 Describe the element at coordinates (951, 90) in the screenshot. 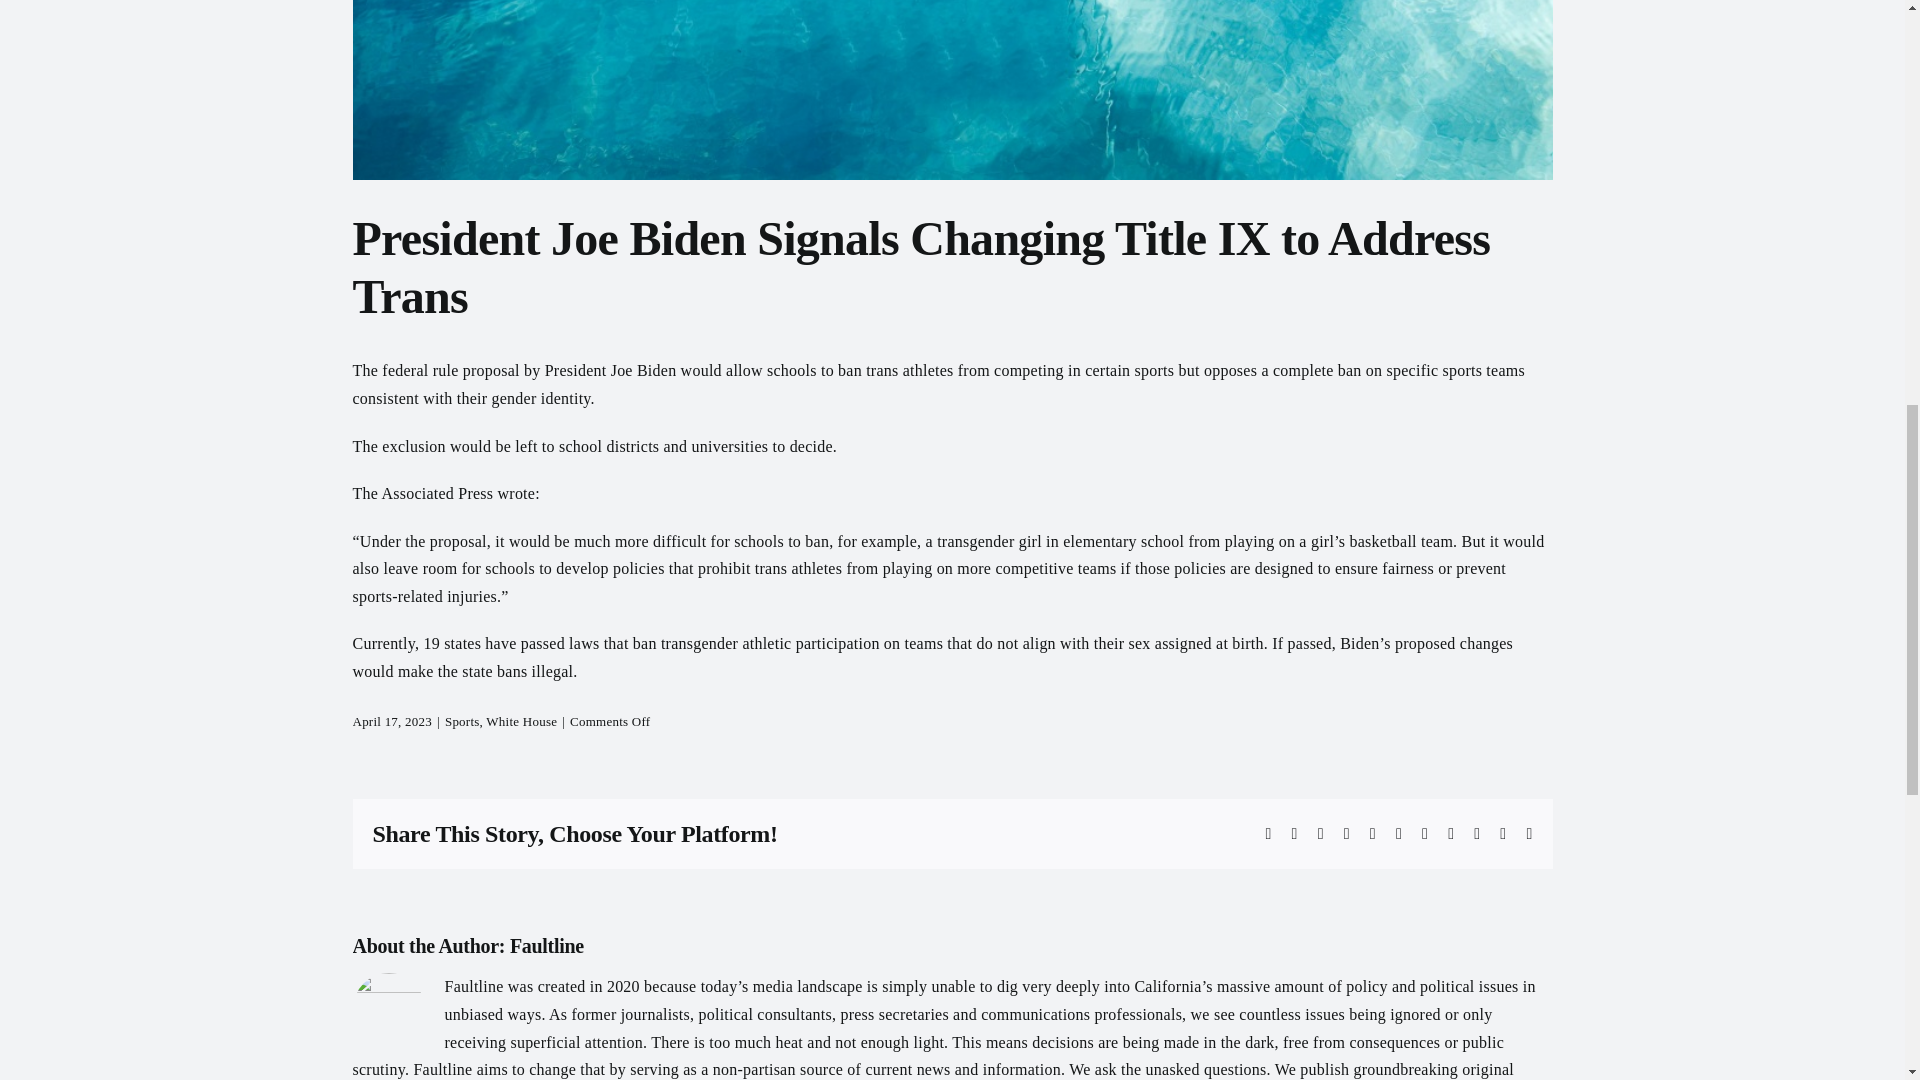

I see `View Larger Image` at that location.